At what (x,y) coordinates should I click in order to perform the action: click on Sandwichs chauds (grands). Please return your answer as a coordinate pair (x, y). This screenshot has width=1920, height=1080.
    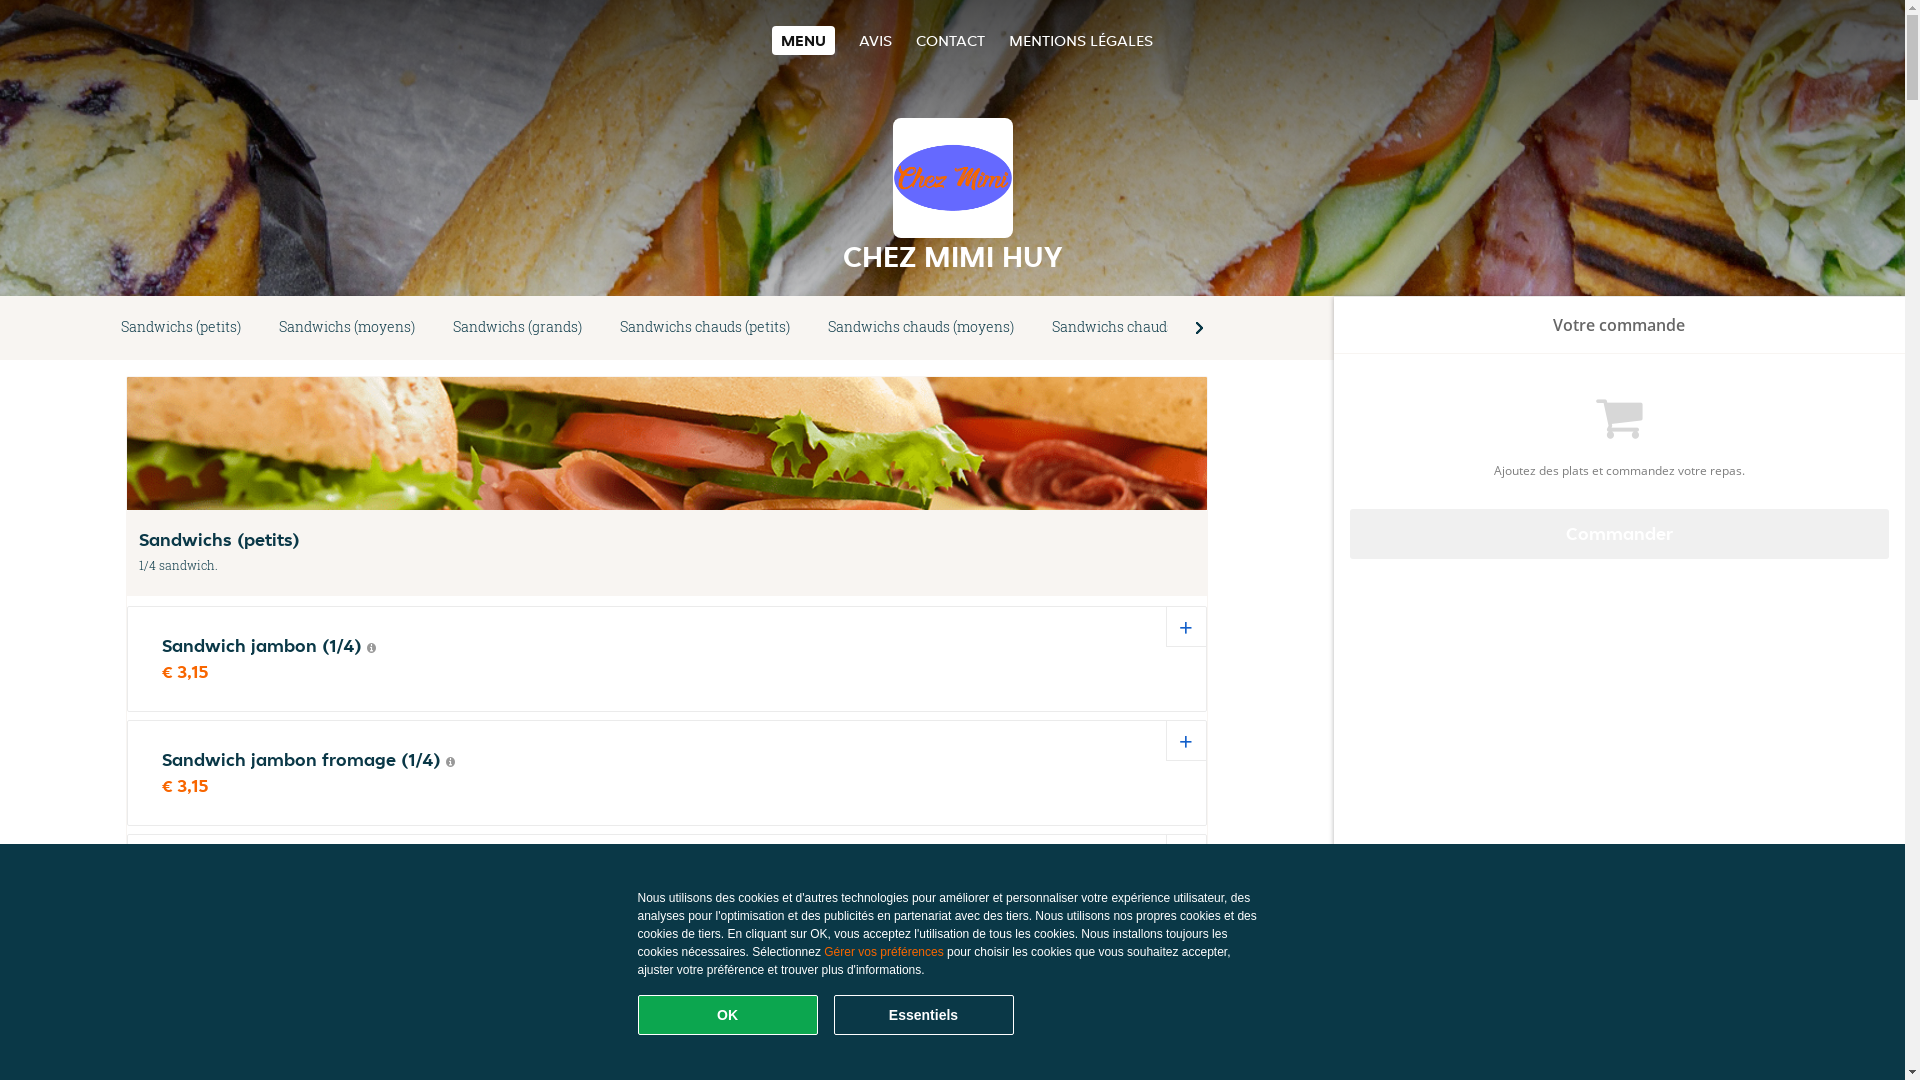
    Looking at the image, I should click on (1142, 328).